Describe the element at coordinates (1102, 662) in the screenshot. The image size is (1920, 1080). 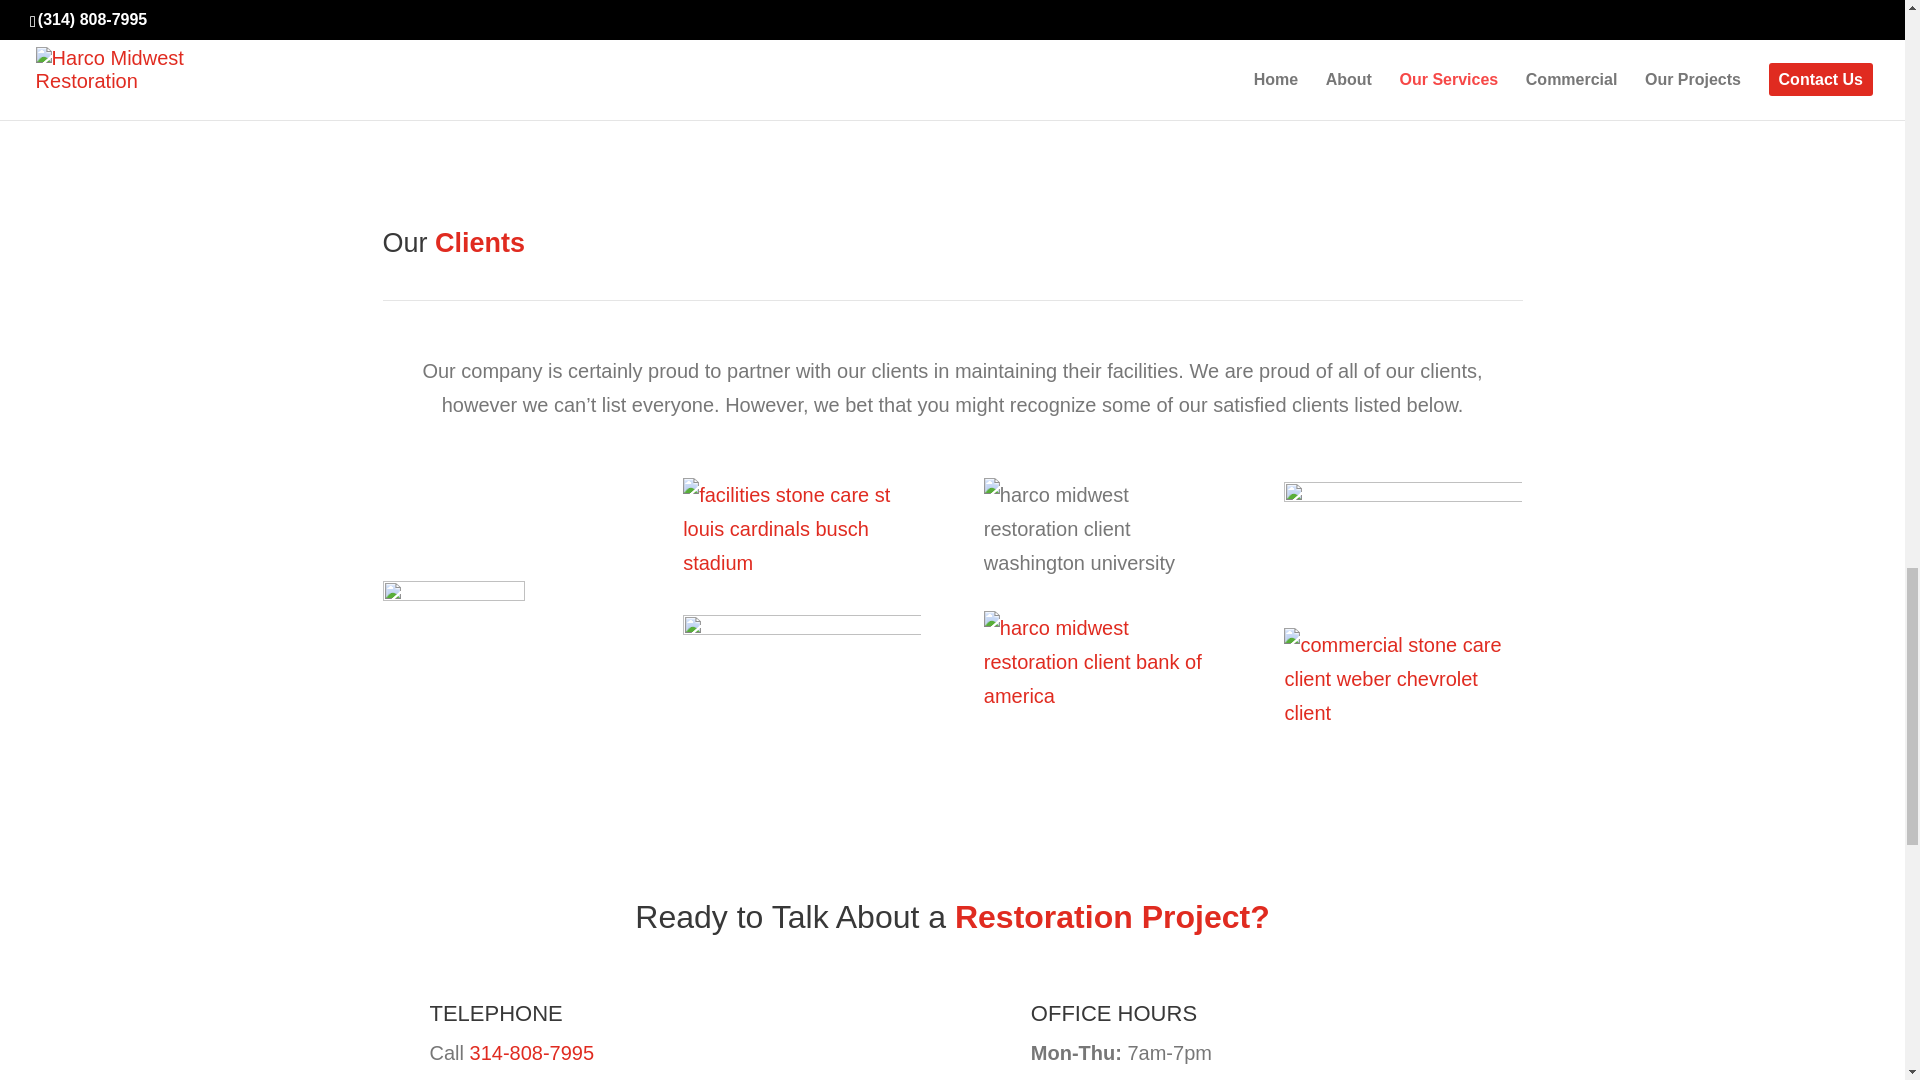
I see `Bank-of-america-logo` at that location.